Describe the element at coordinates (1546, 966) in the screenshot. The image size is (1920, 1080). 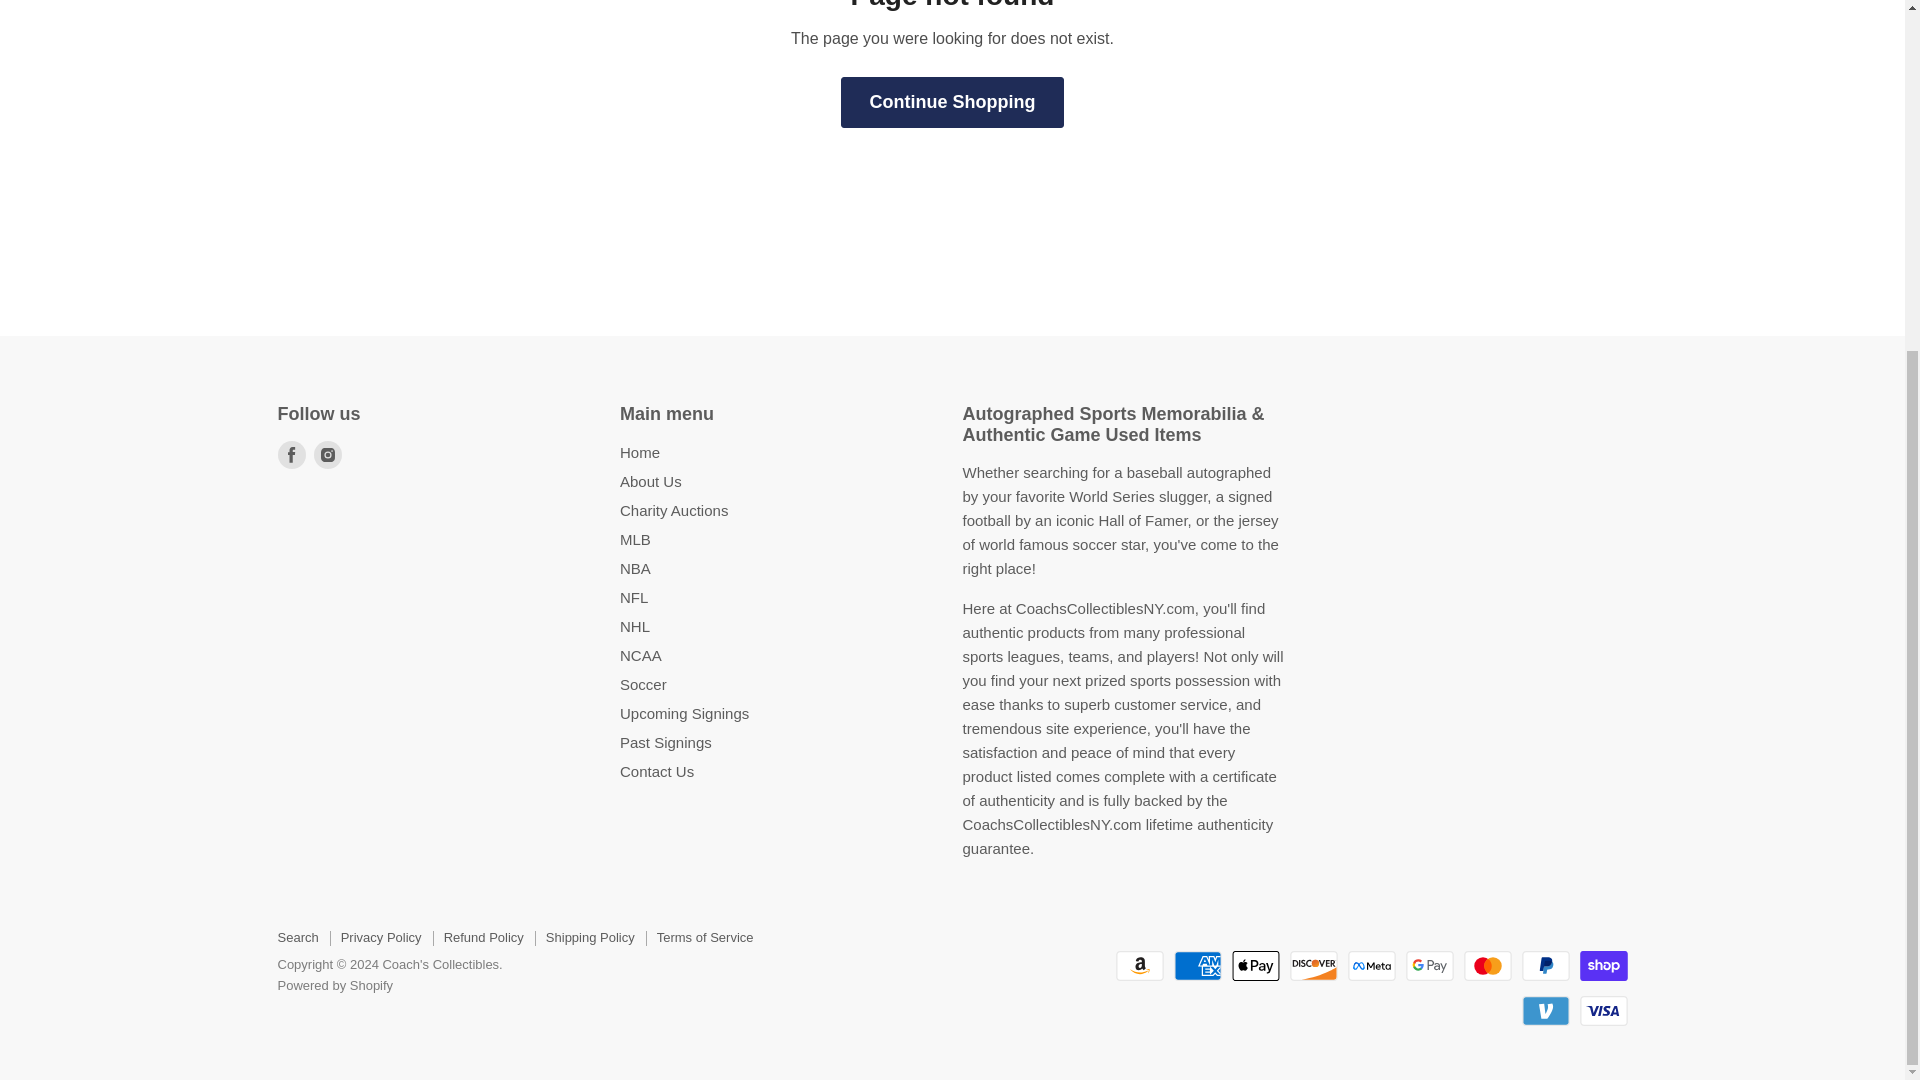
I see `PayPal` at that location.